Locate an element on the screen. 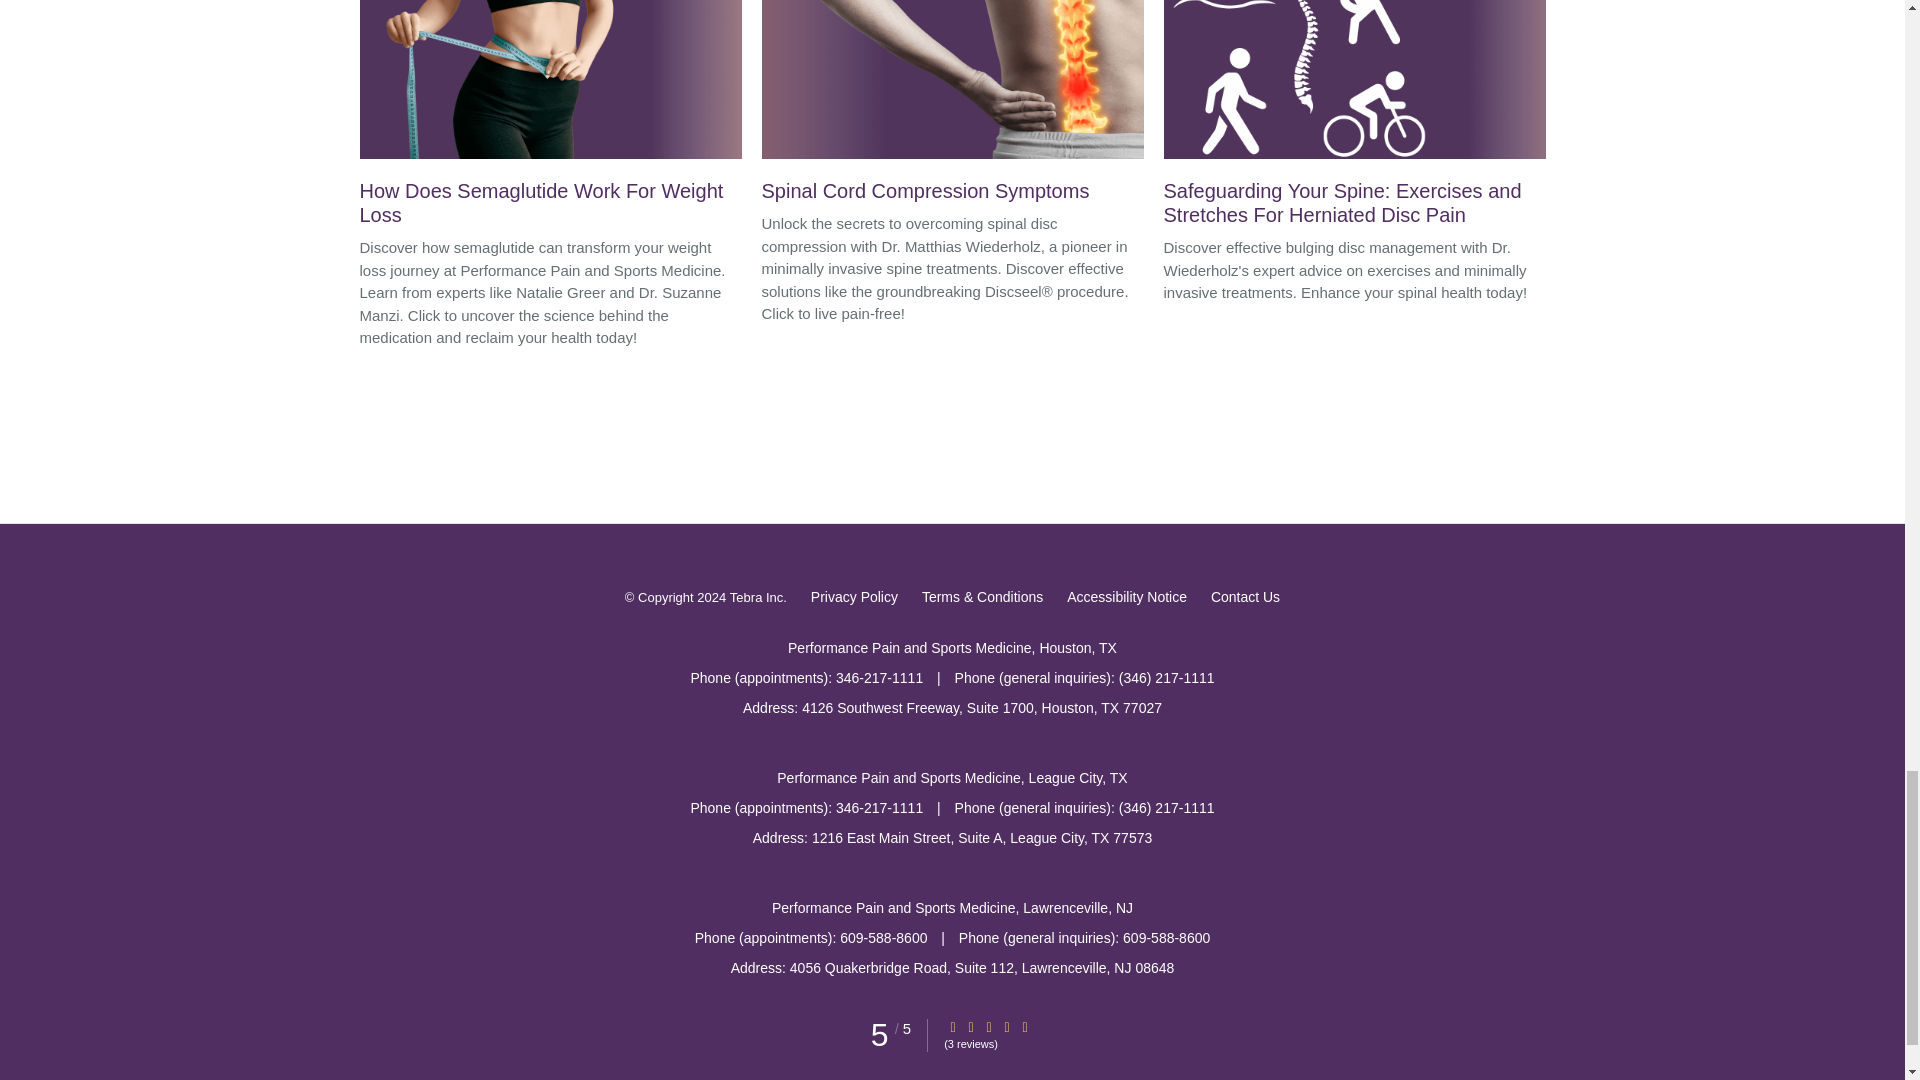 This screenshot has width=1920, height=1080. Star Rating is located at coordinates (970, 1026).